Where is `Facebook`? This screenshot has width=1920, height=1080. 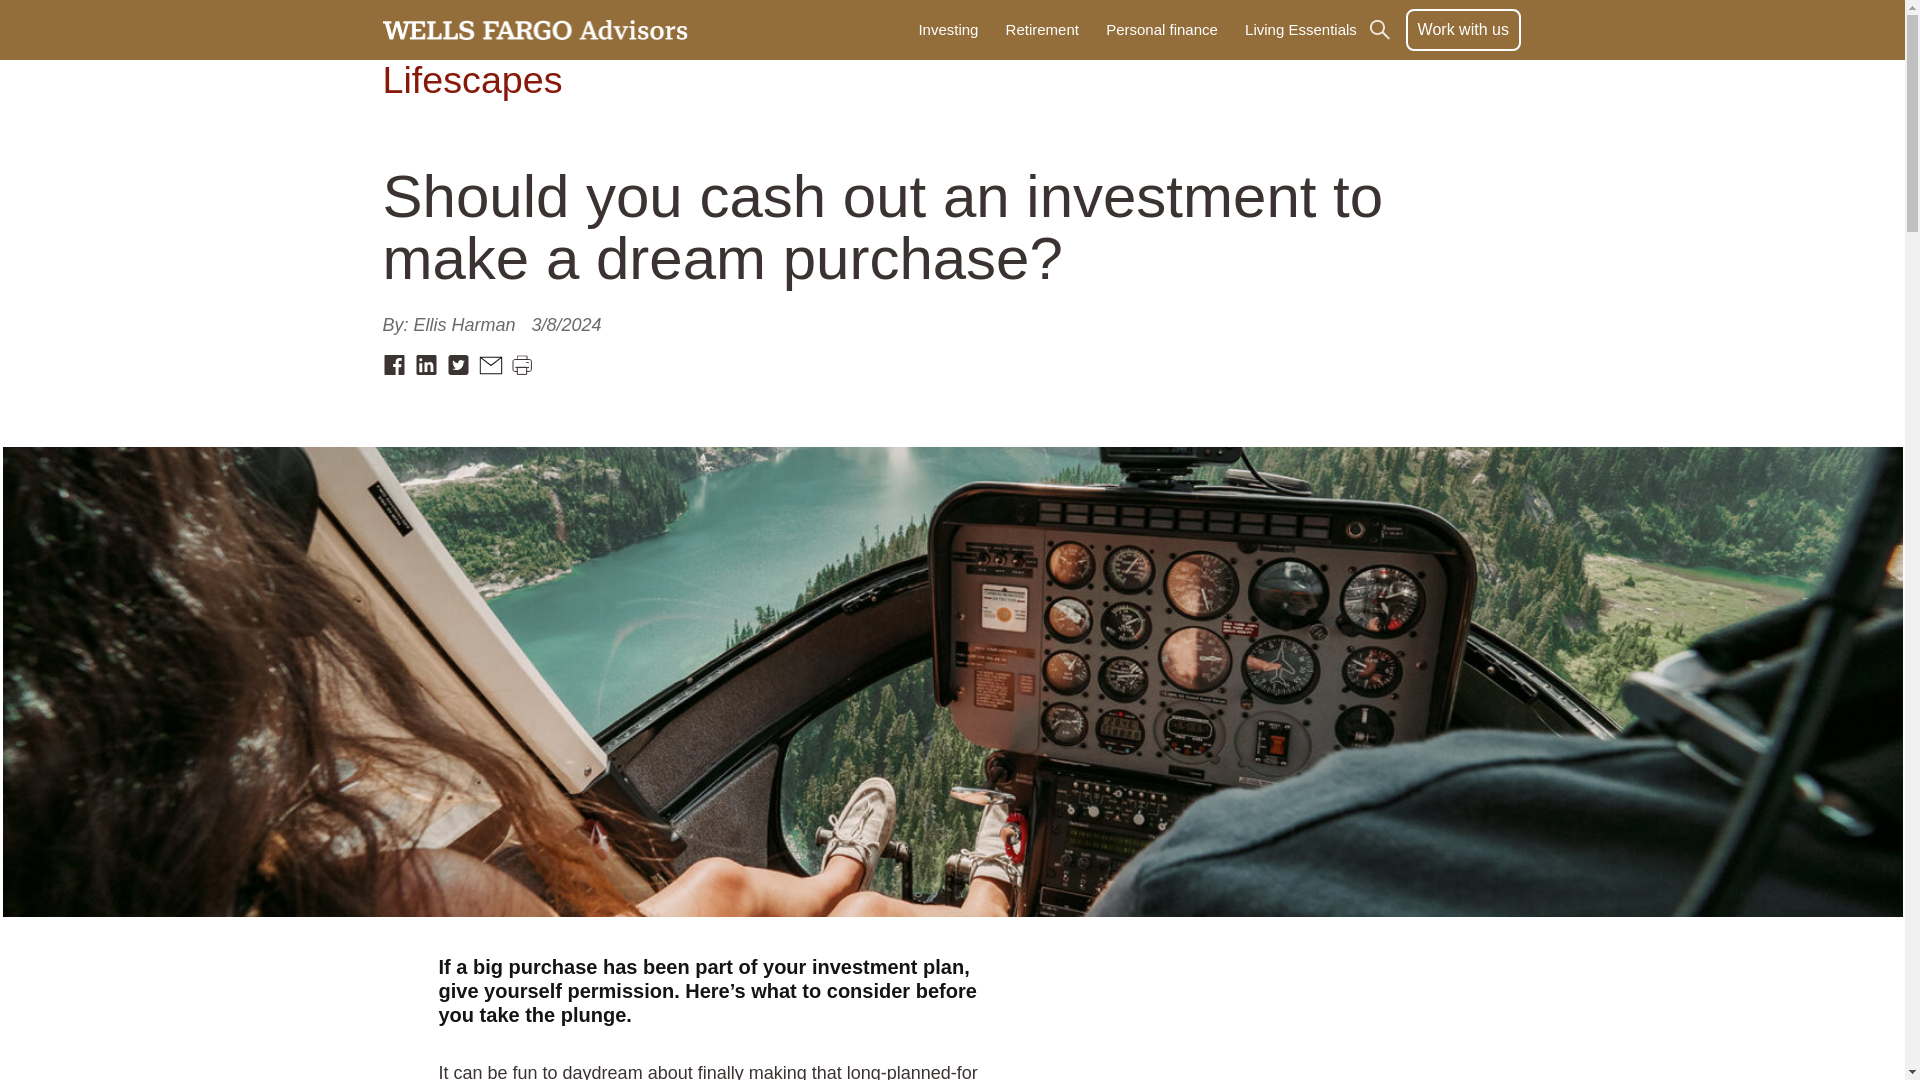
Facebook is located at coordinates (394, 364).